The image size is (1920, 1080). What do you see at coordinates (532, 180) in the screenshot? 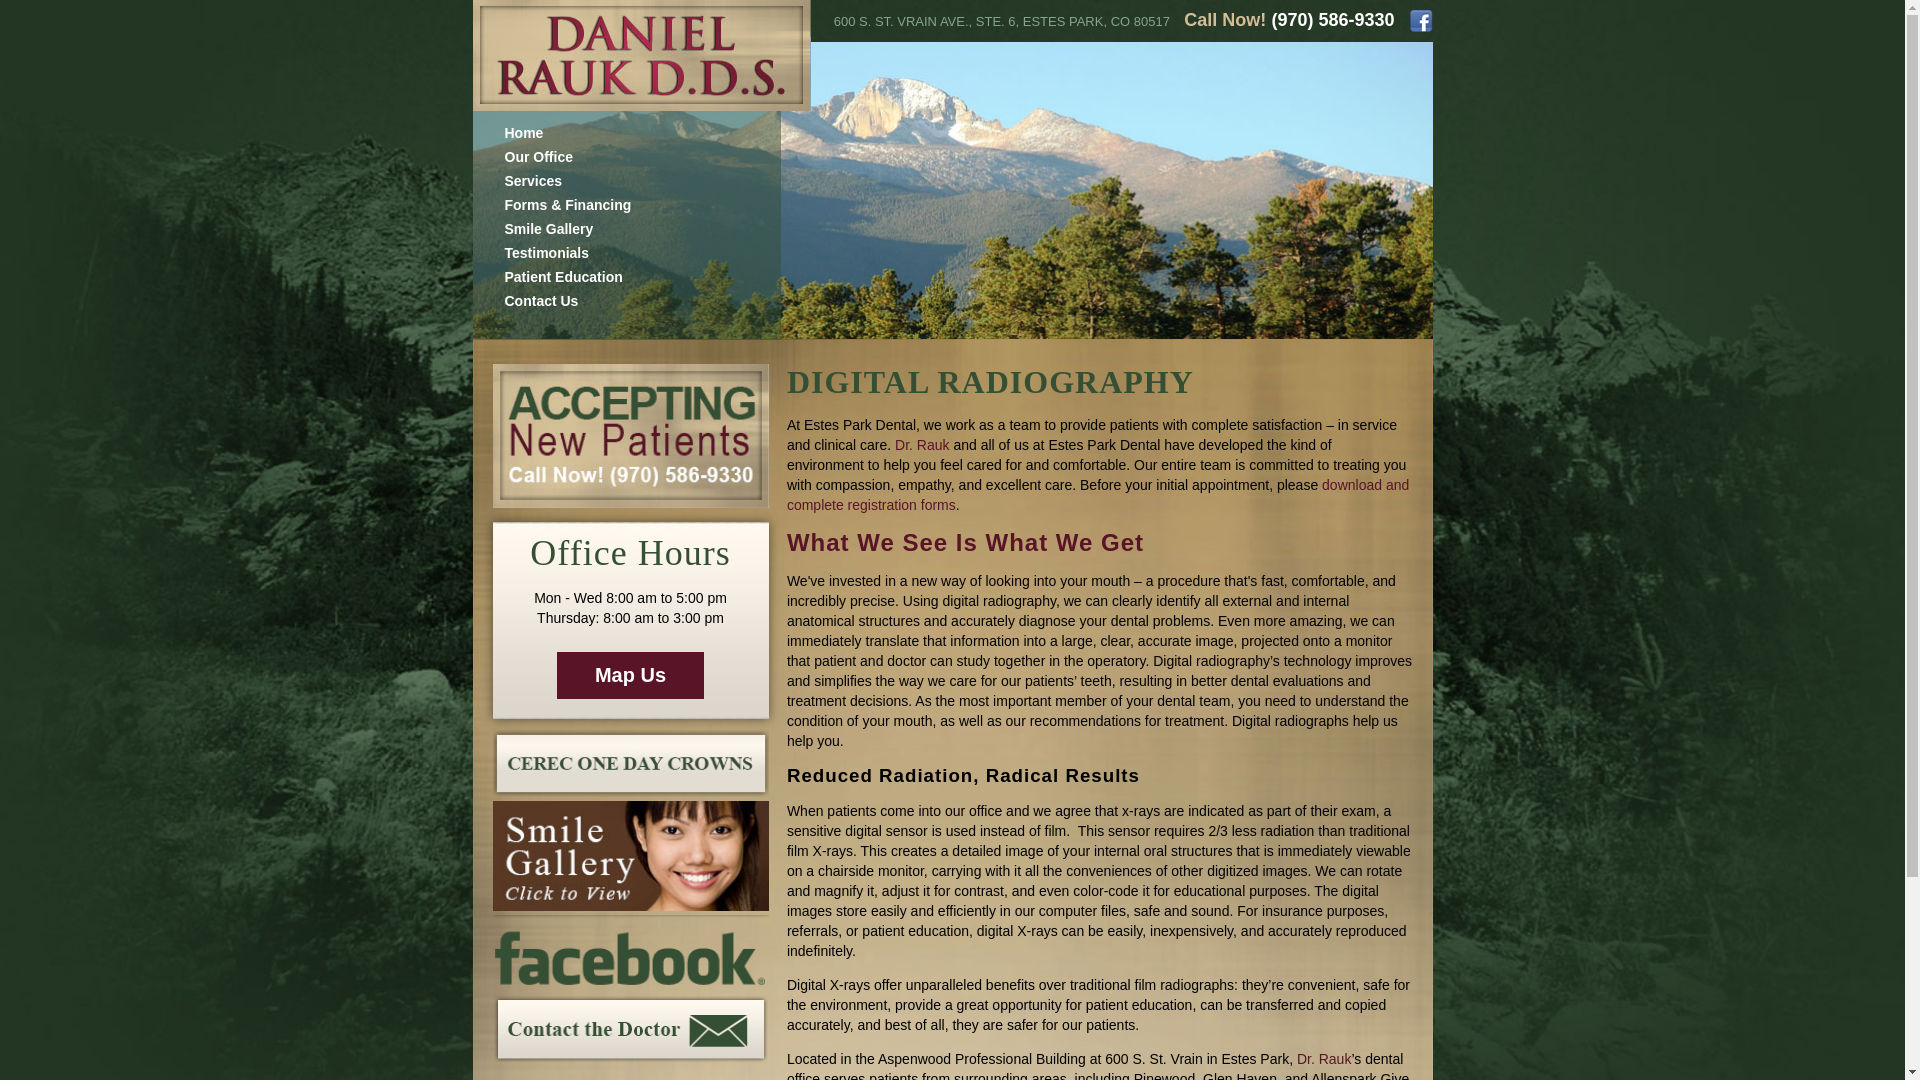
I see `Services` at bounding box center [532, 180].